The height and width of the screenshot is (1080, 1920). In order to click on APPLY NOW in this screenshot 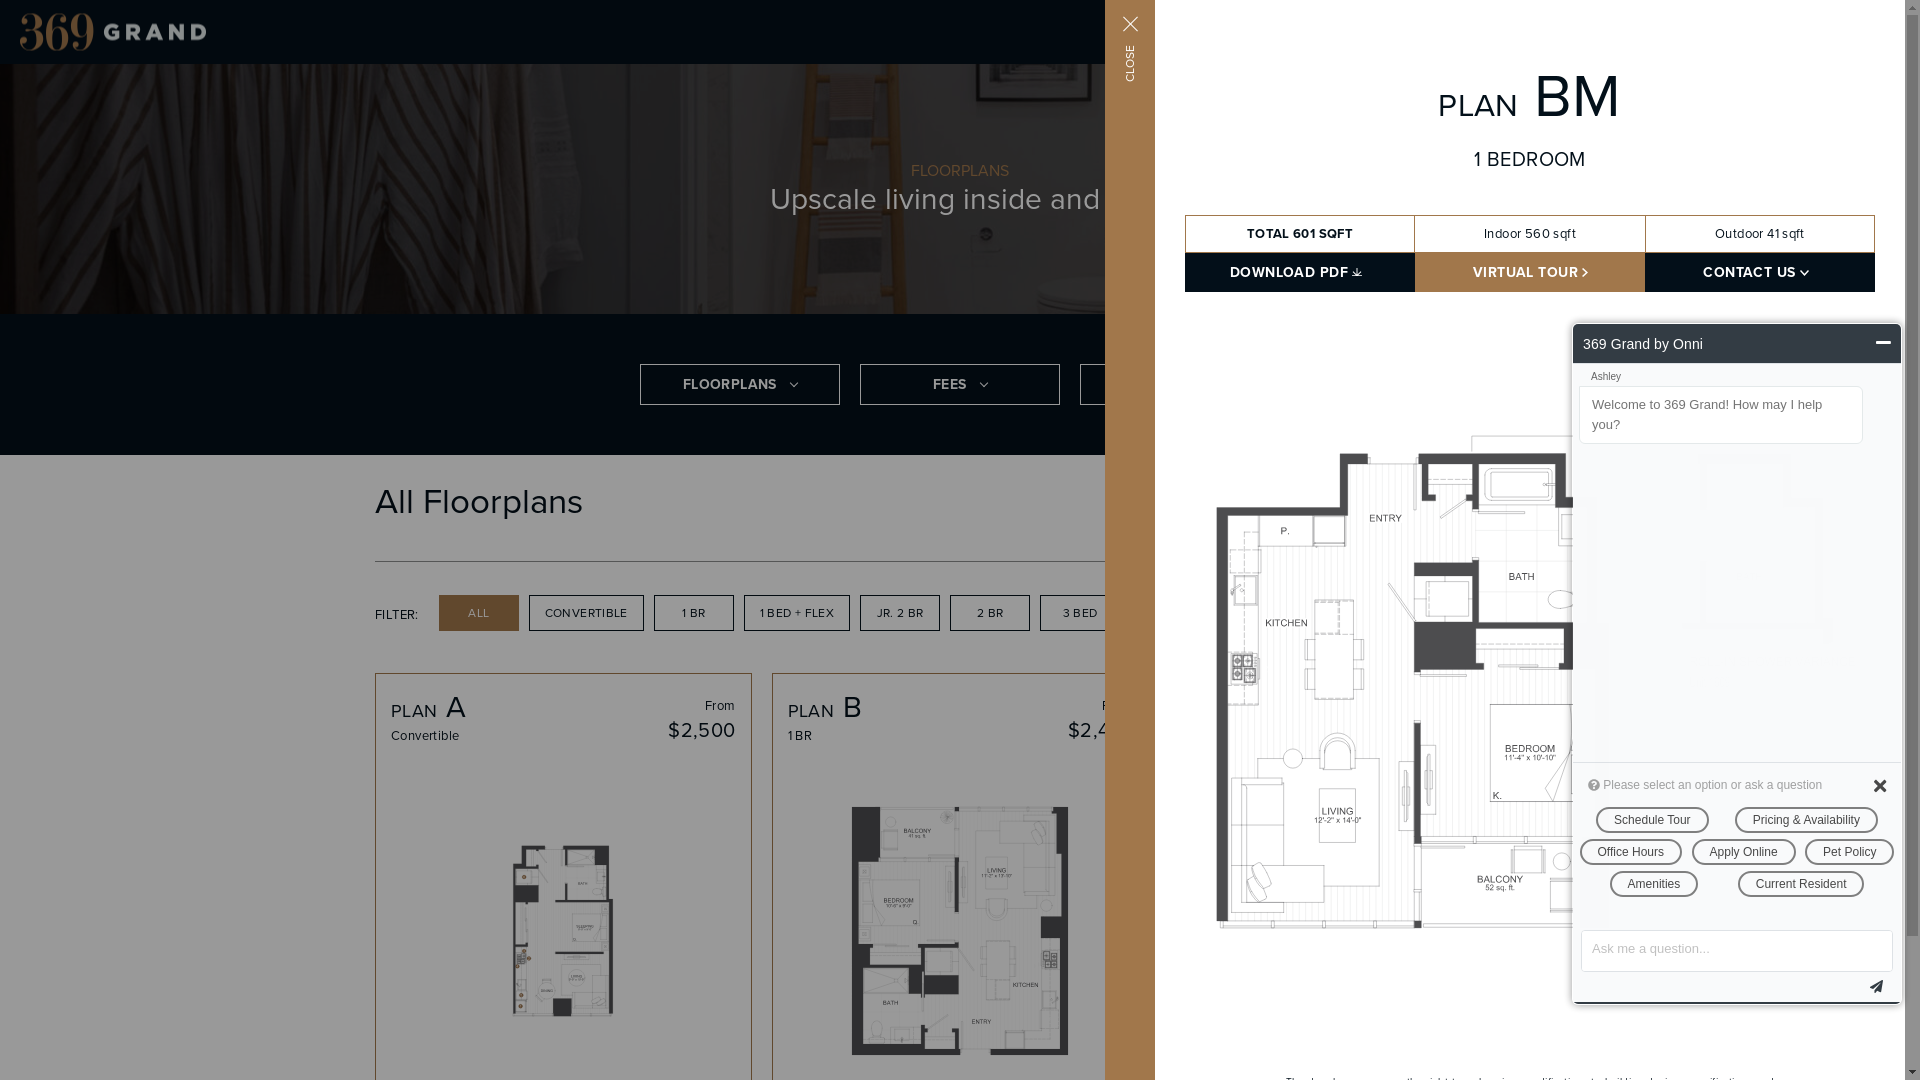, I will do `click(1800, 32)`.